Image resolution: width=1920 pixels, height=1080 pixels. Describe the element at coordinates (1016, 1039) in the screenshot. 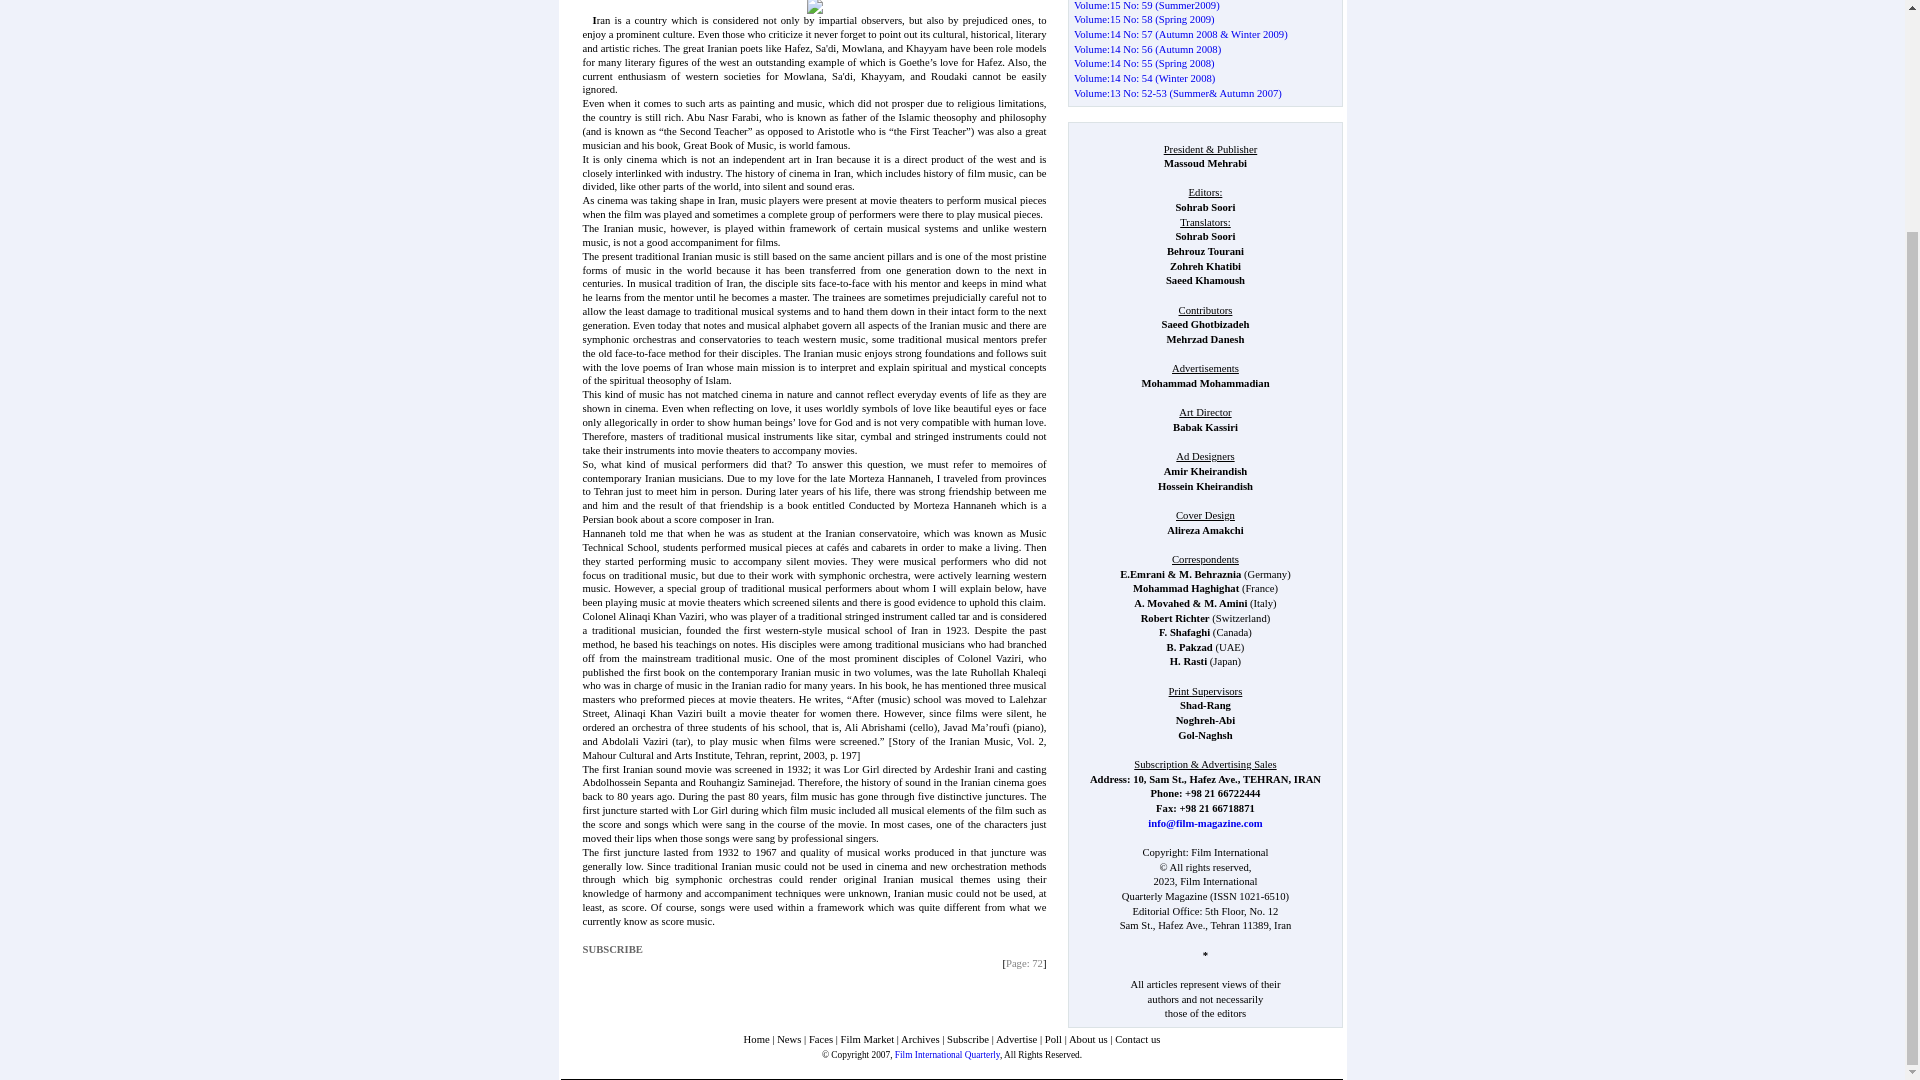

I see `Advertise` at that location.